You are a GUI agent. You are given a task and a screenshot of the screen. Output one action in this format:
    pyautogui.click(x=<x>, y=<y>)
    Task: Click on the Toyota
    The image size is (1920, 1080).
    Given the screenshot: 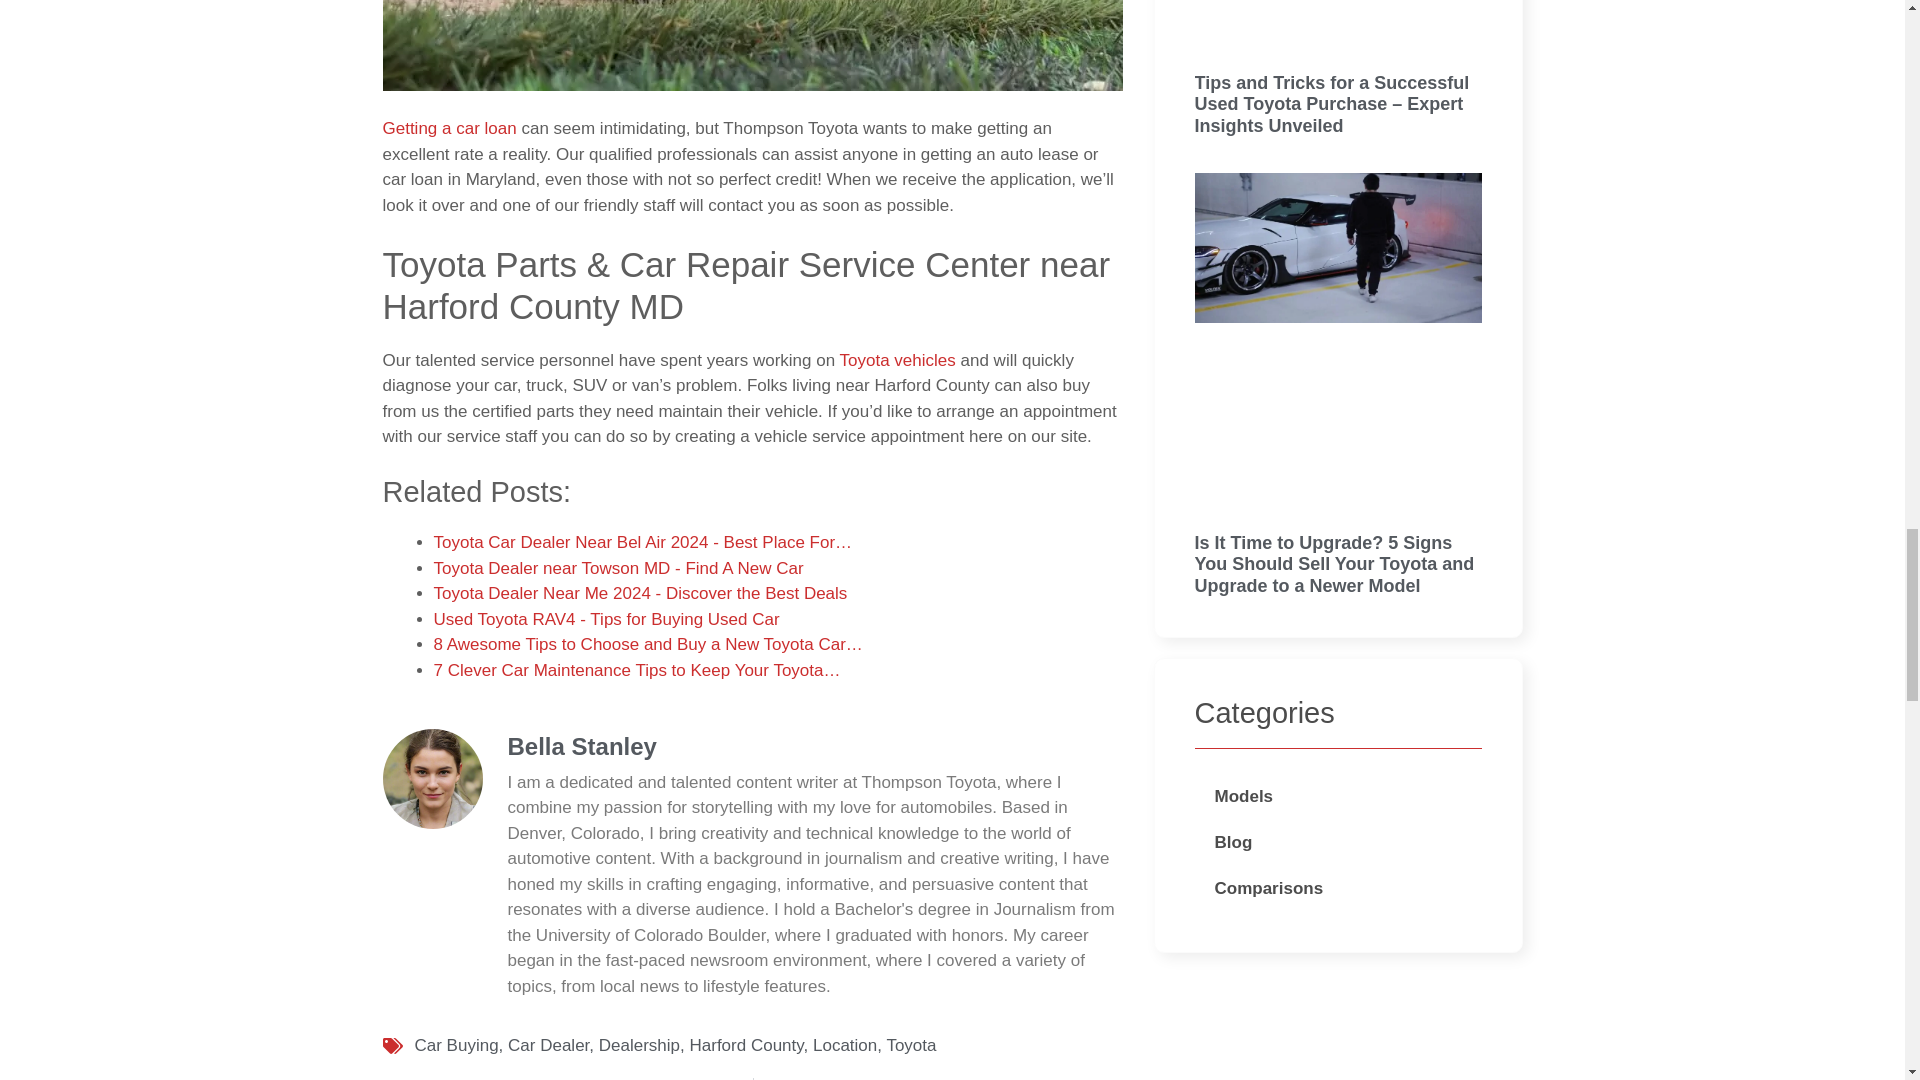 What is the action you would take?
    pyautogui.click(x=910, y=1045)
    